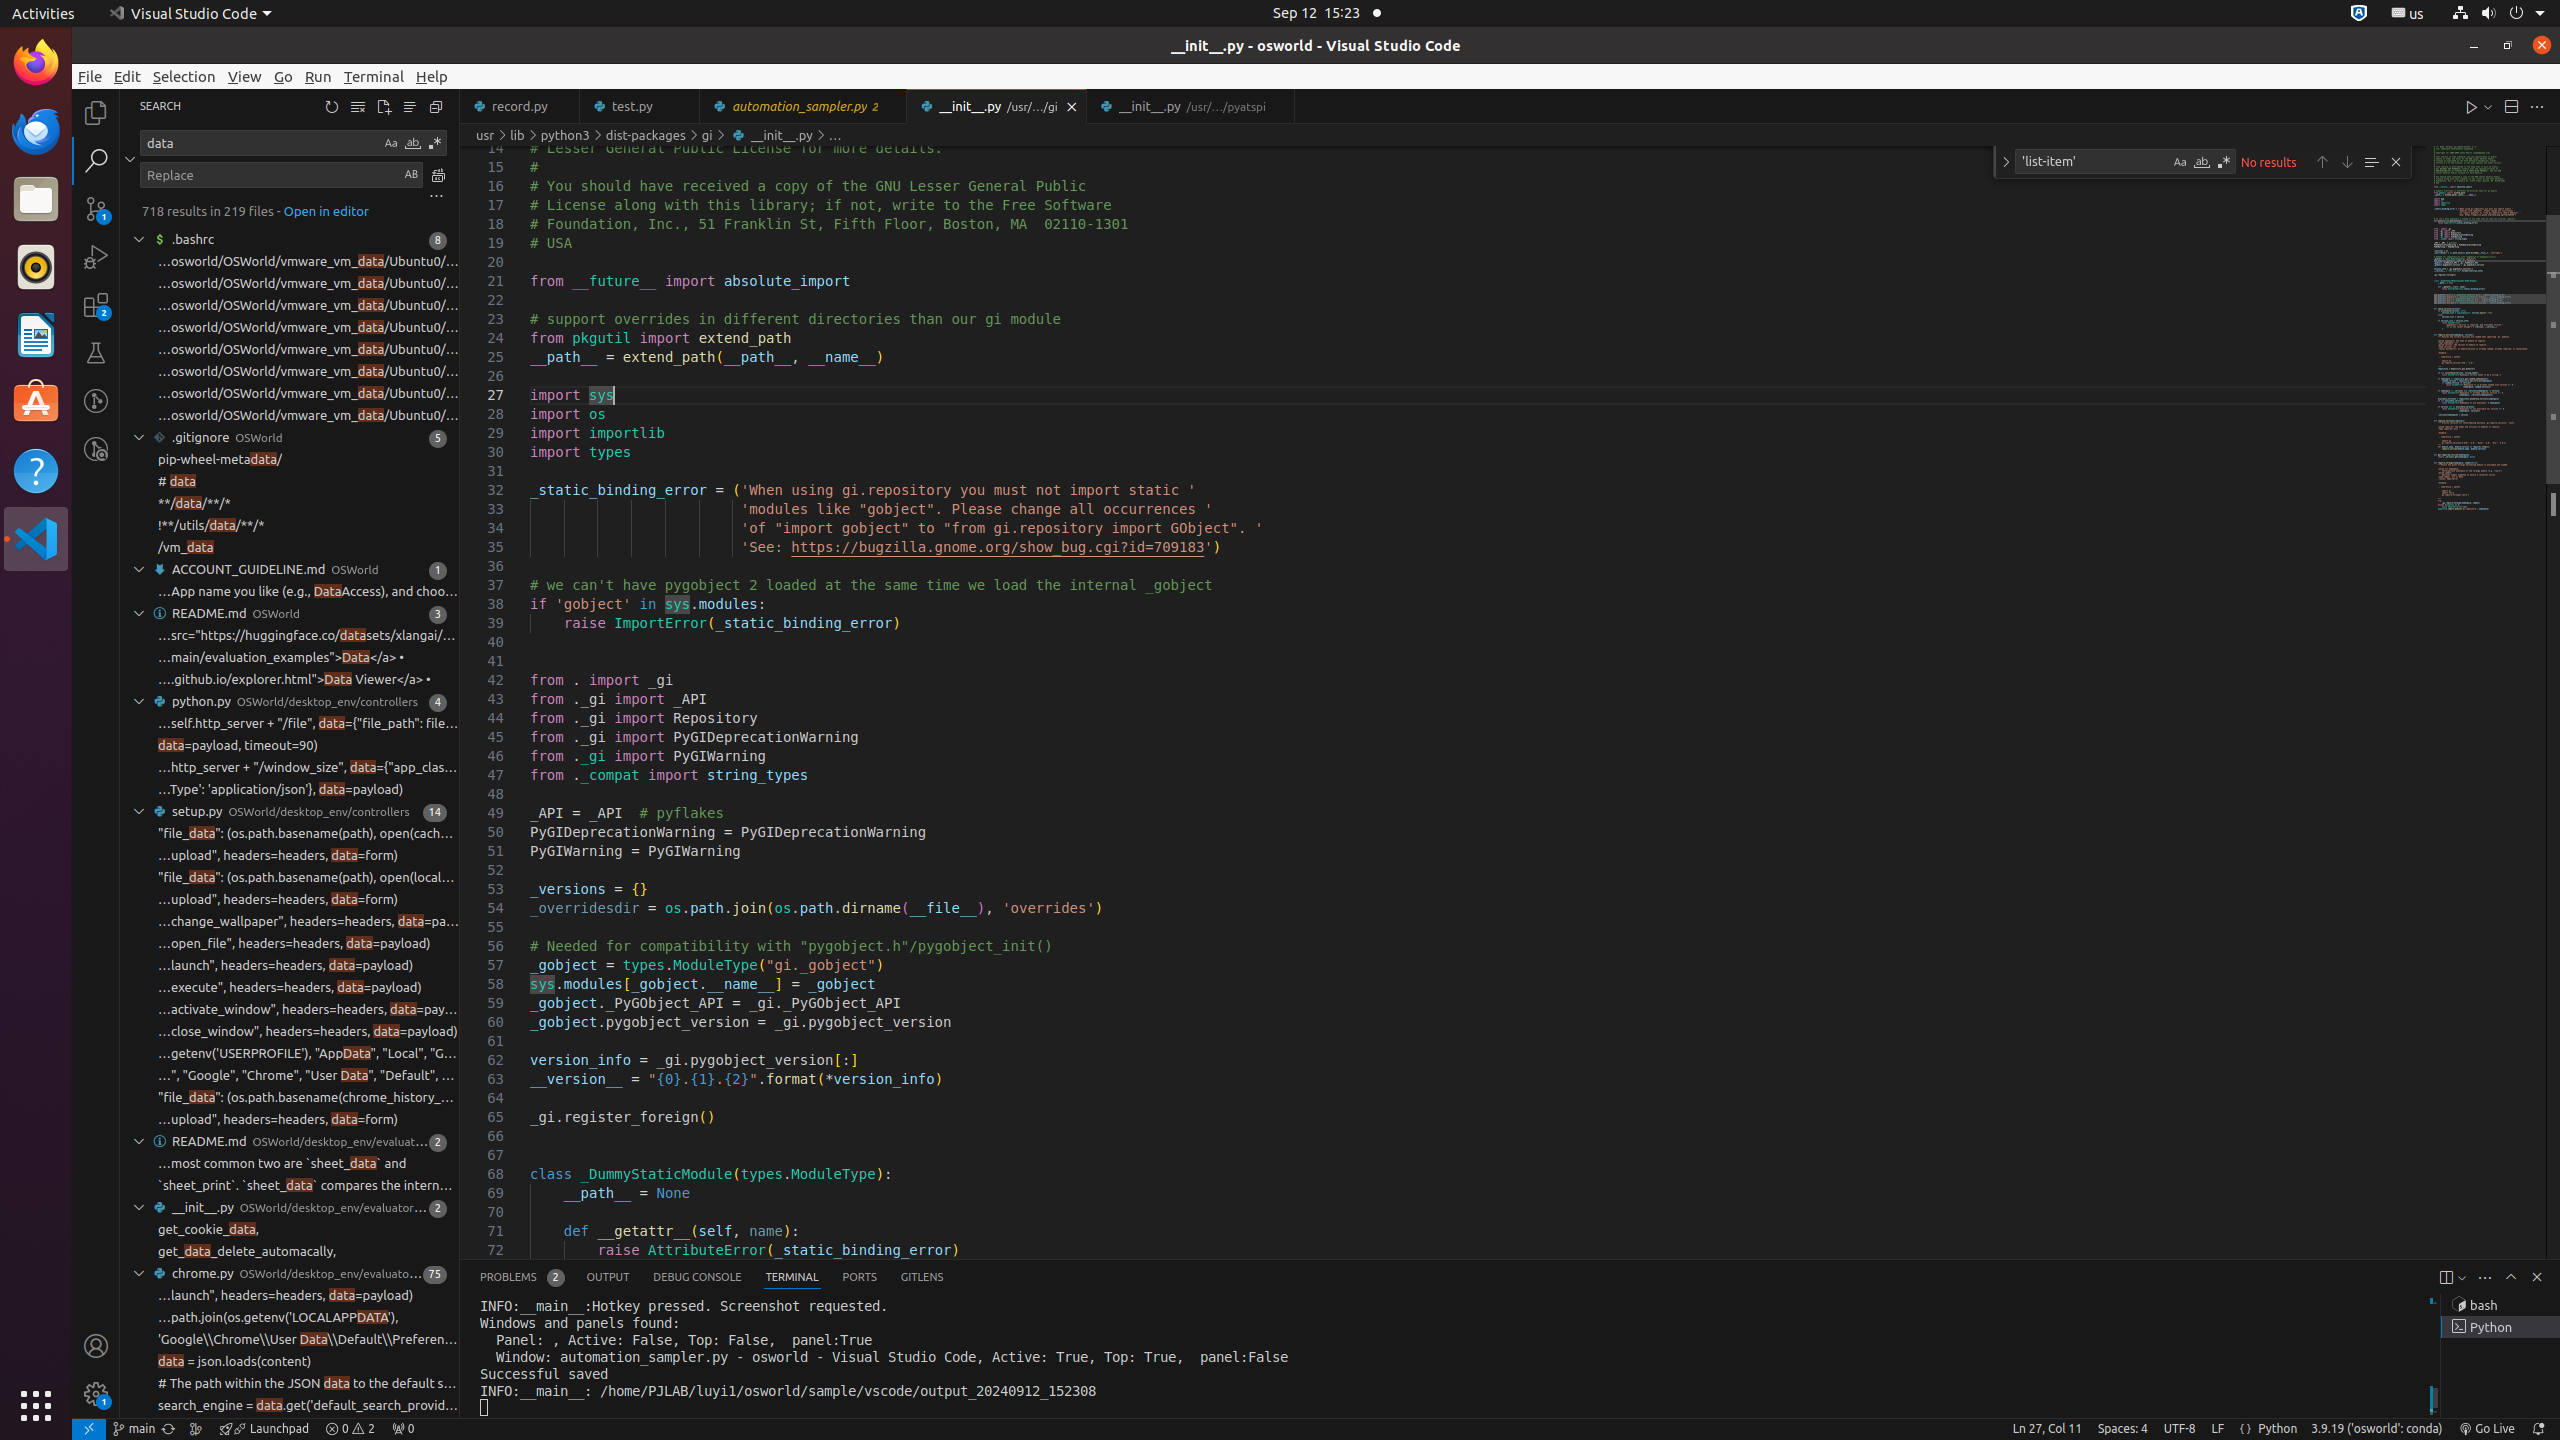 This screenshot has height=1440, width=2560. I want to click on …osworld/OSWorld/vmware_vm_data/Ubuntu0/Ubuntu0.vmx "/bin/bash" "$1 > /home/user/vm.log 2>&1" && vmrun -gu user -gp password copyFileFromGuestToHost /home/PJLAB/luyi1/osworld/OSWorld/vmware_vm_data/Ubuntu0/Ubuntu0.vmx /home/user/vm.log vm.log; }; _vm, so click(308, 306).